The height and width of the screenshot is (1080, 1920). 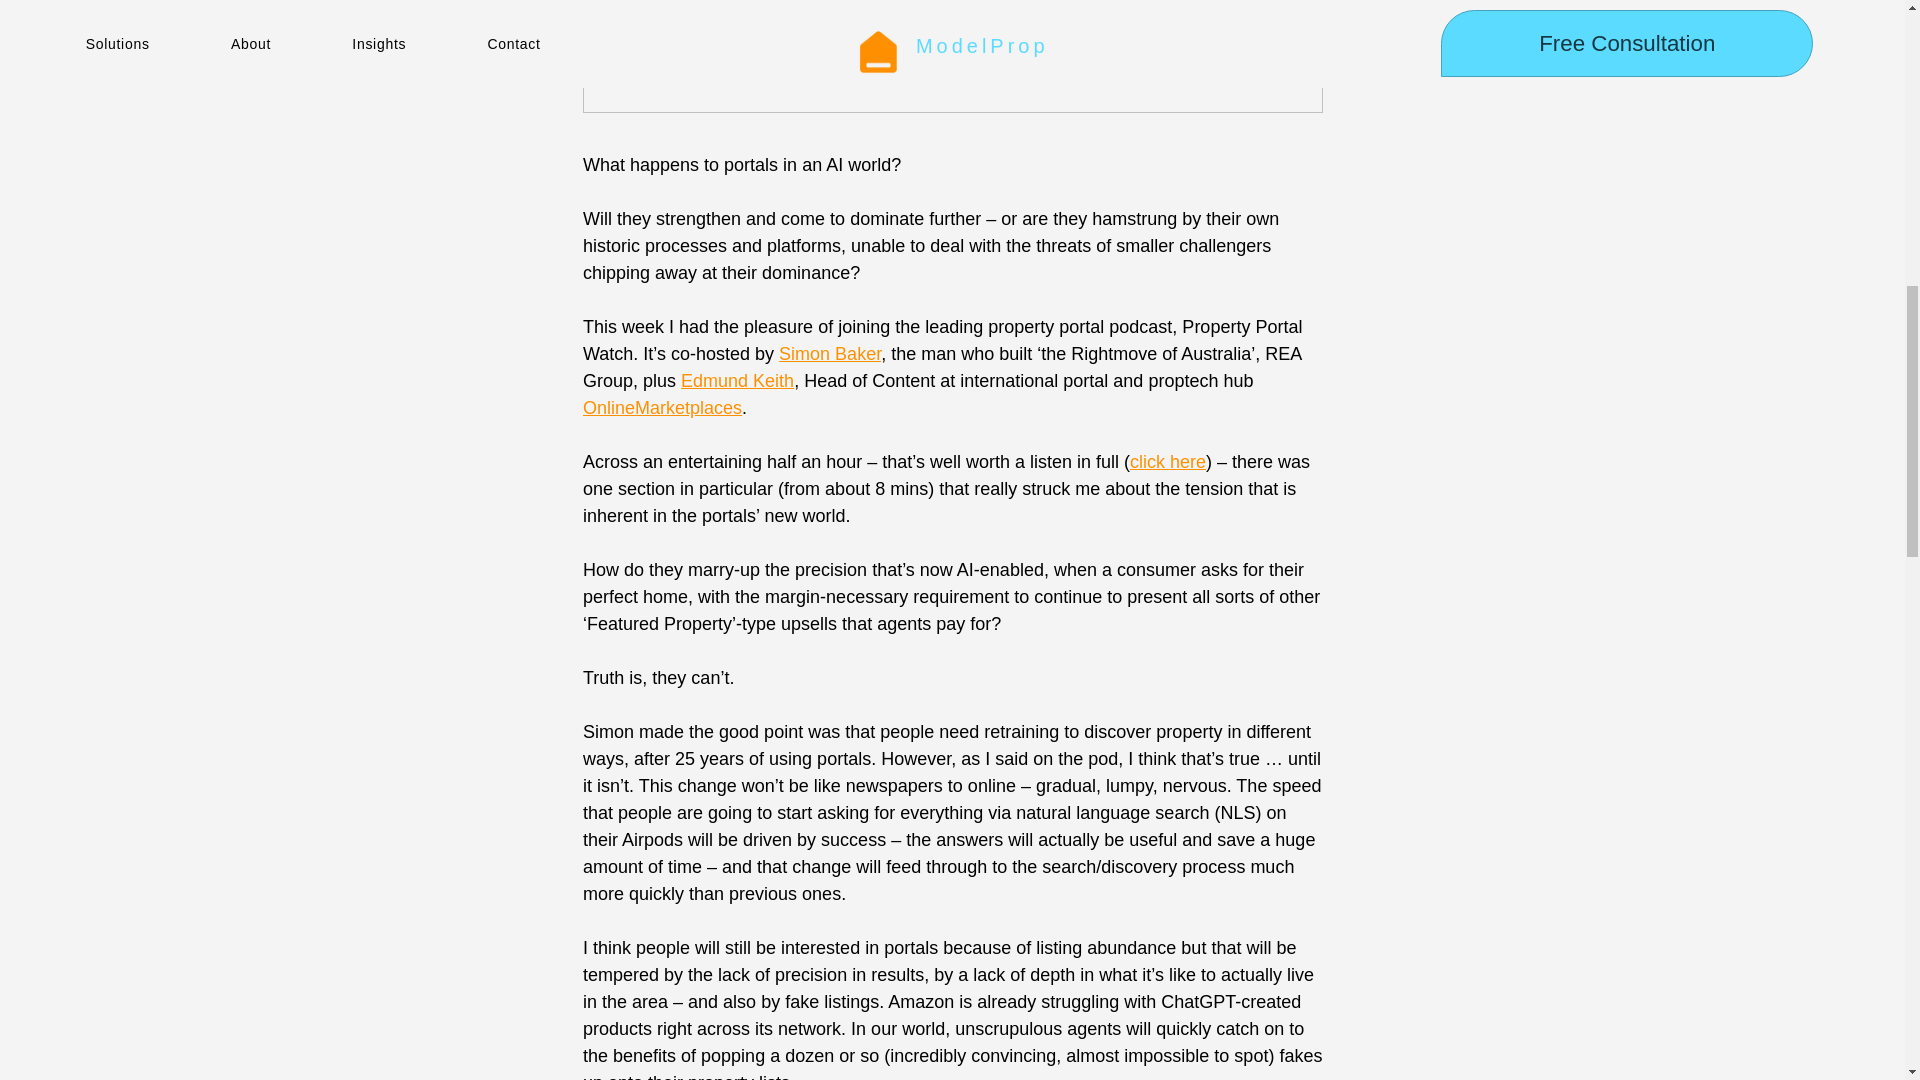 What do you see at coordinates (738, 380) in the screenshot?
I see `Edmund Keith` at bounding box center [738, 380].